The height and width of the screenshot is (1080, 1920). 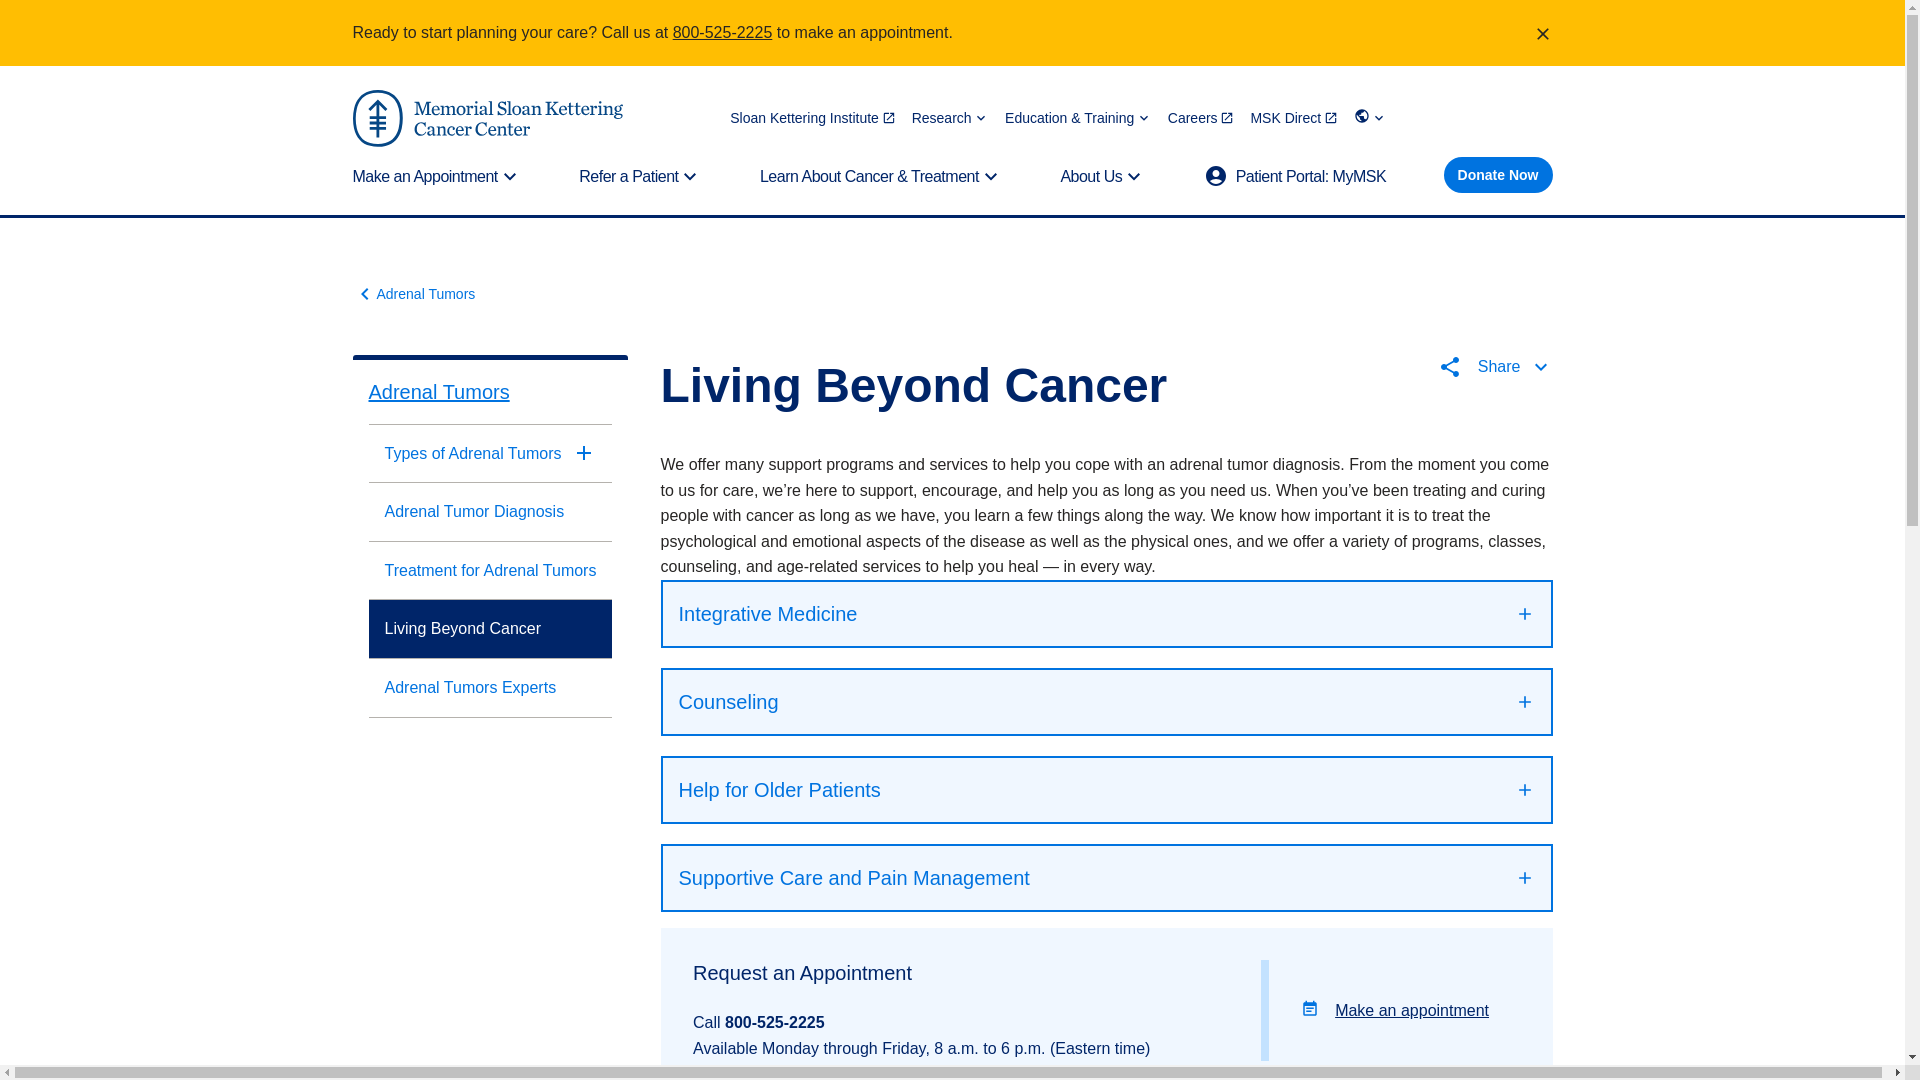 I want to click on MSK Direct, so click(x=1294, y=118).